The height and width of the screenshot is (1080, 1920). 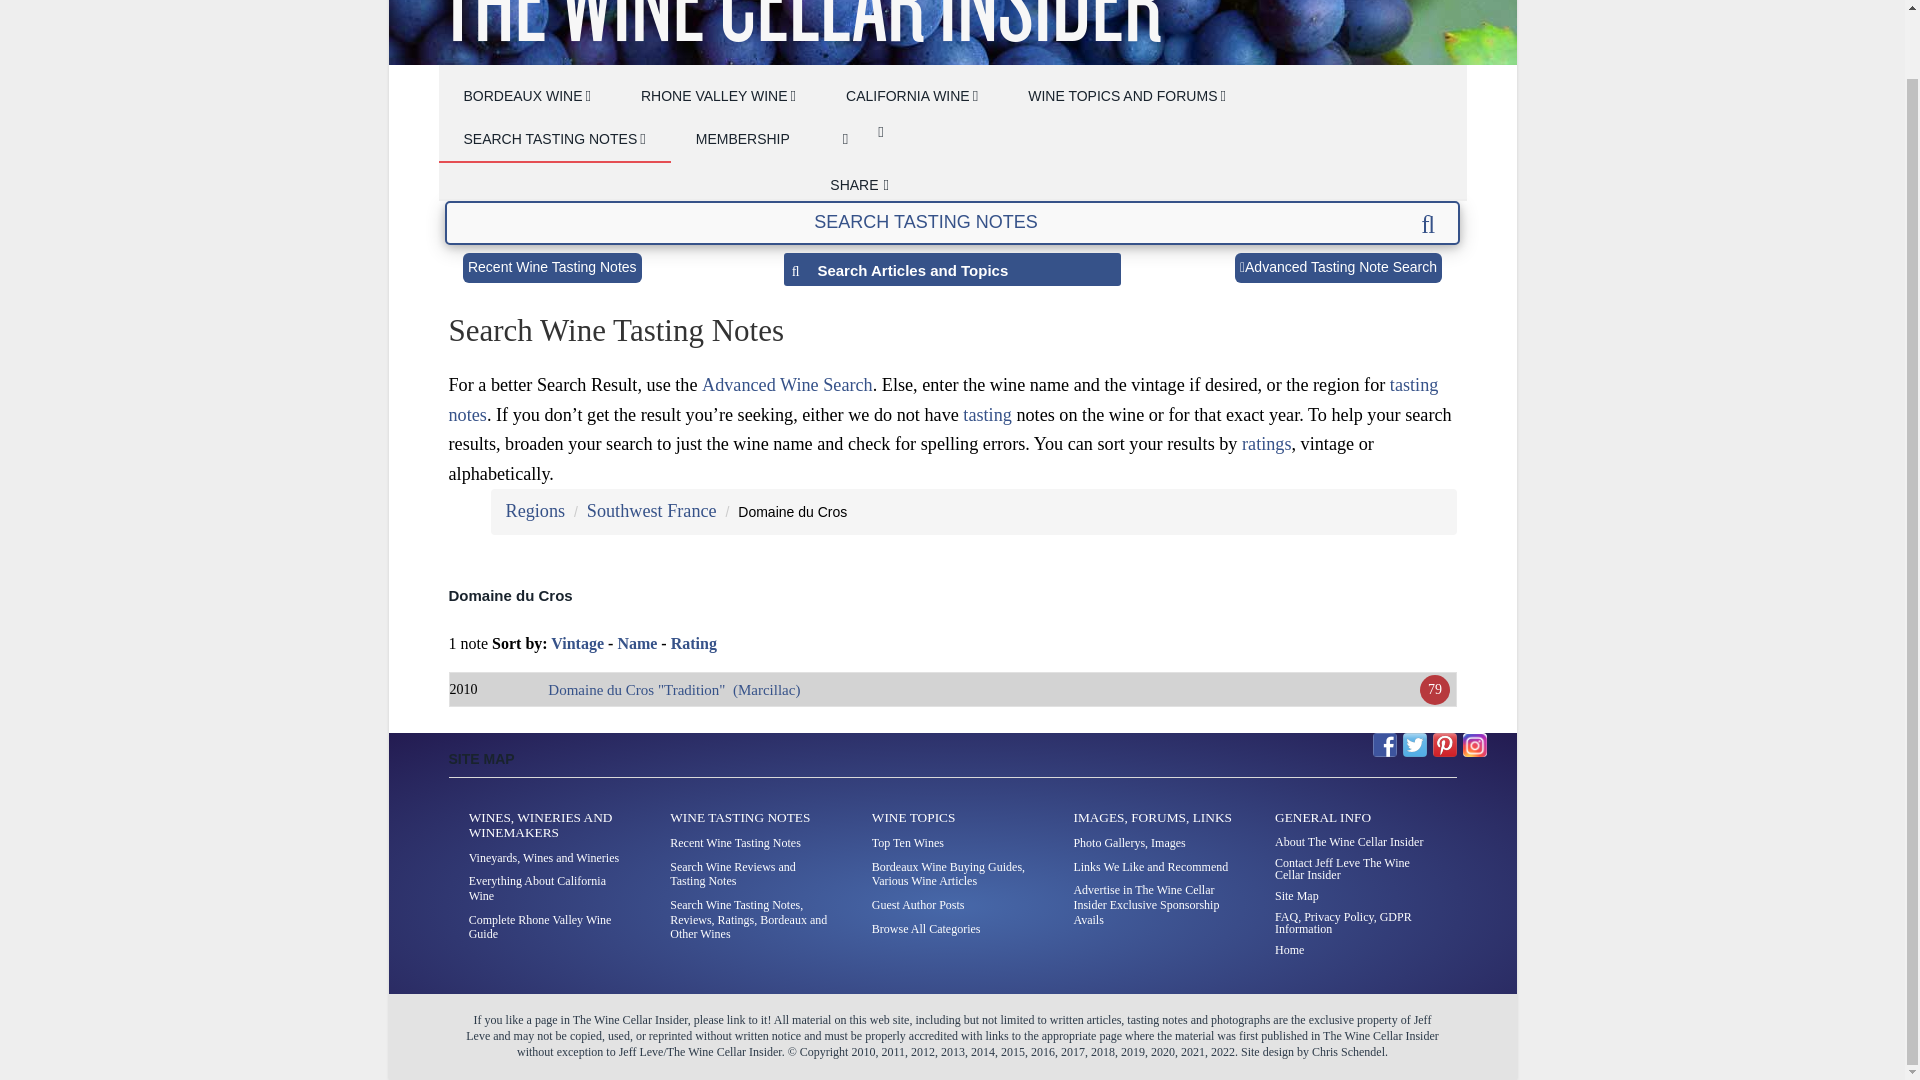 What do you see at coordinates (912, 96) in the screenshot?
I see `CALIFORNIA WINE` at bounding box center [912, 96].